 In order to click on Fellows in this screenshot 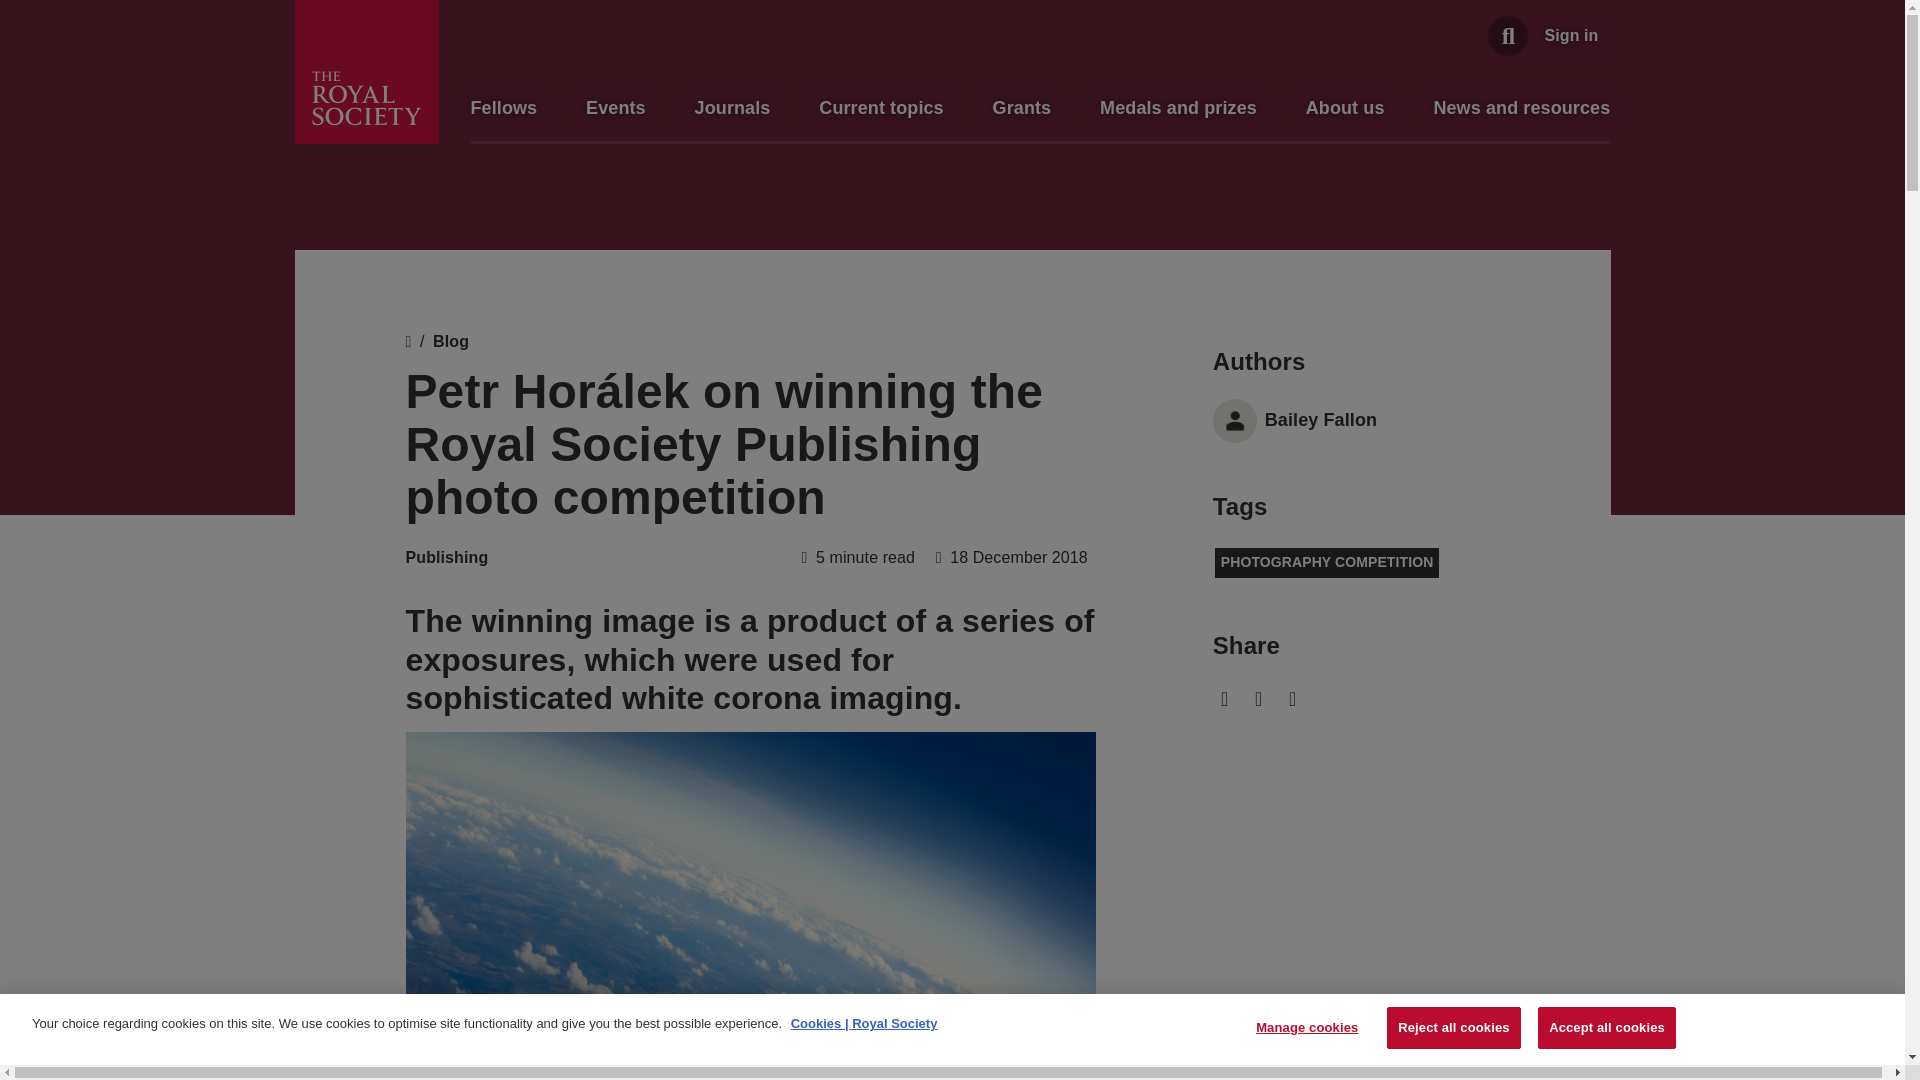, I will do `click(504, 108)`.